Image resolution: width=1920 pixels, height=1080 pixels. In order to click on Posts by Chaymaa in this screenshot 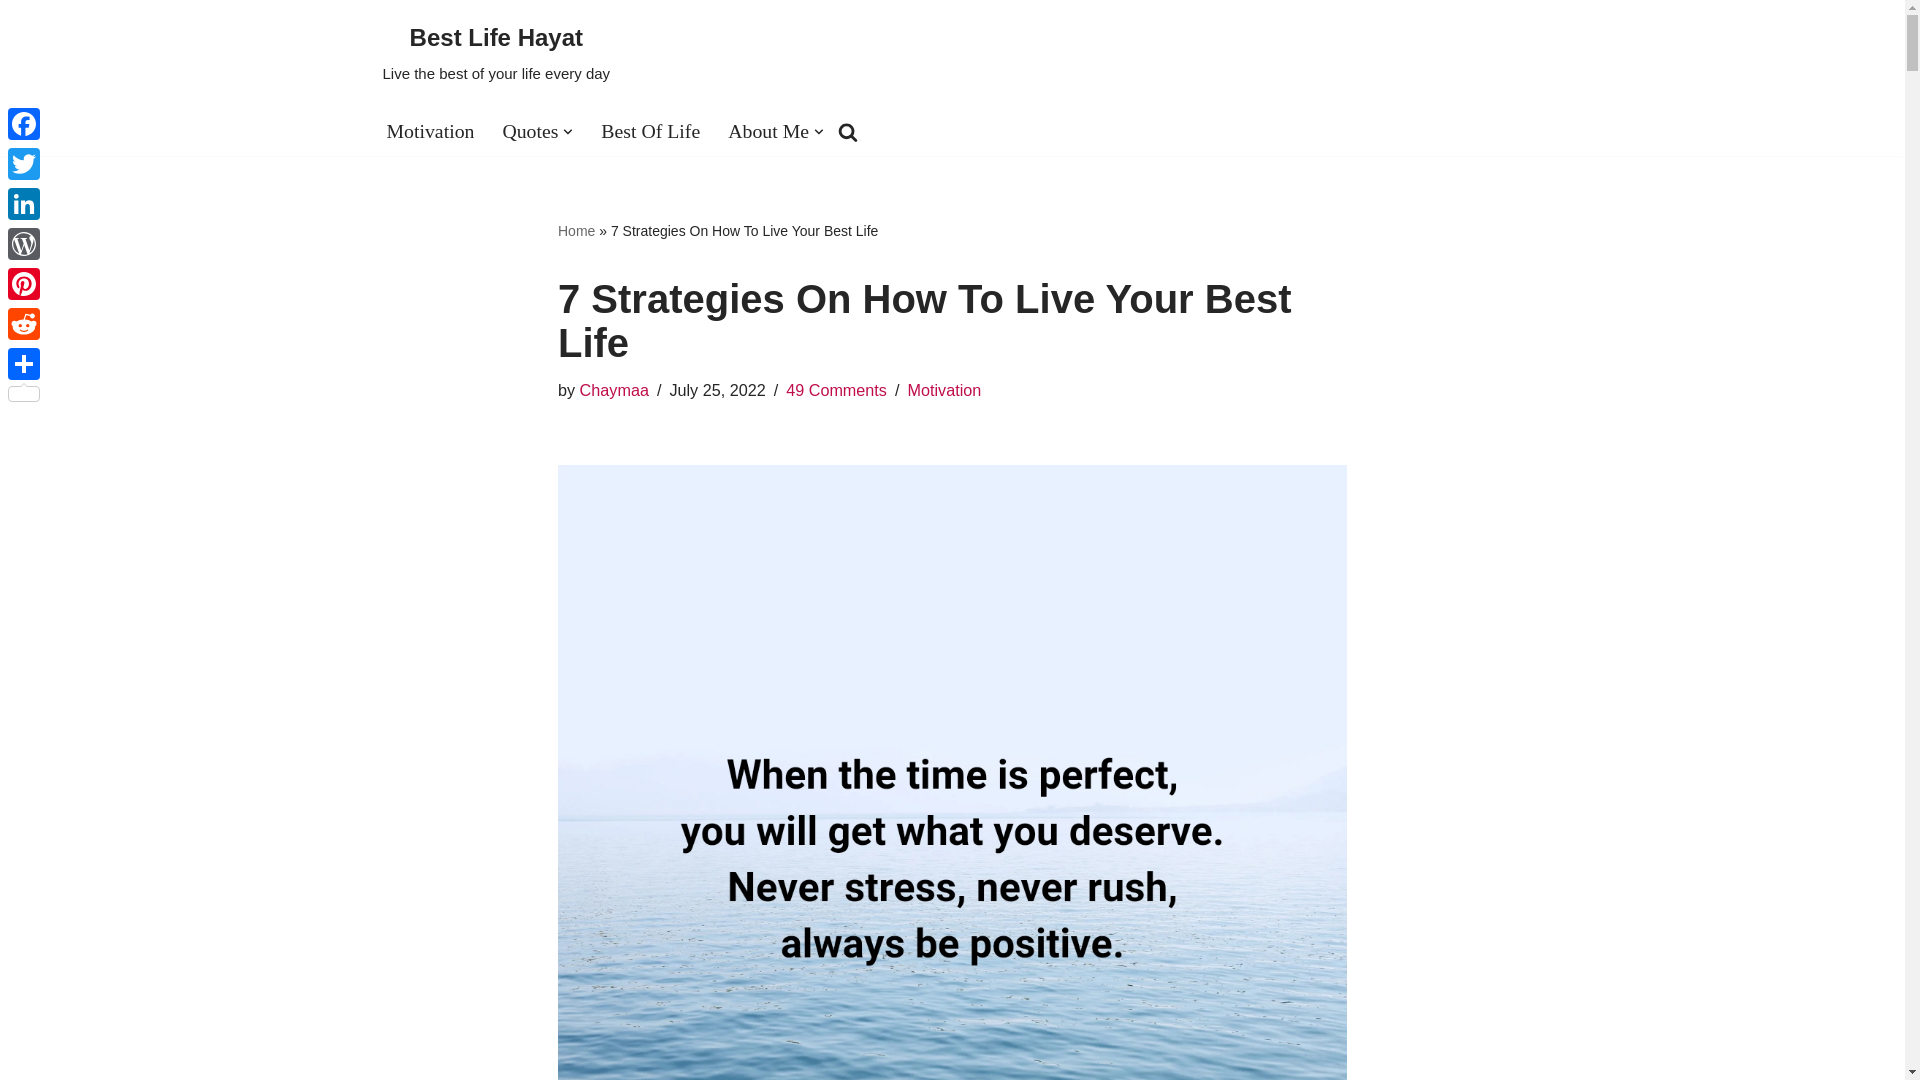, I will do `click(650, 130)`.